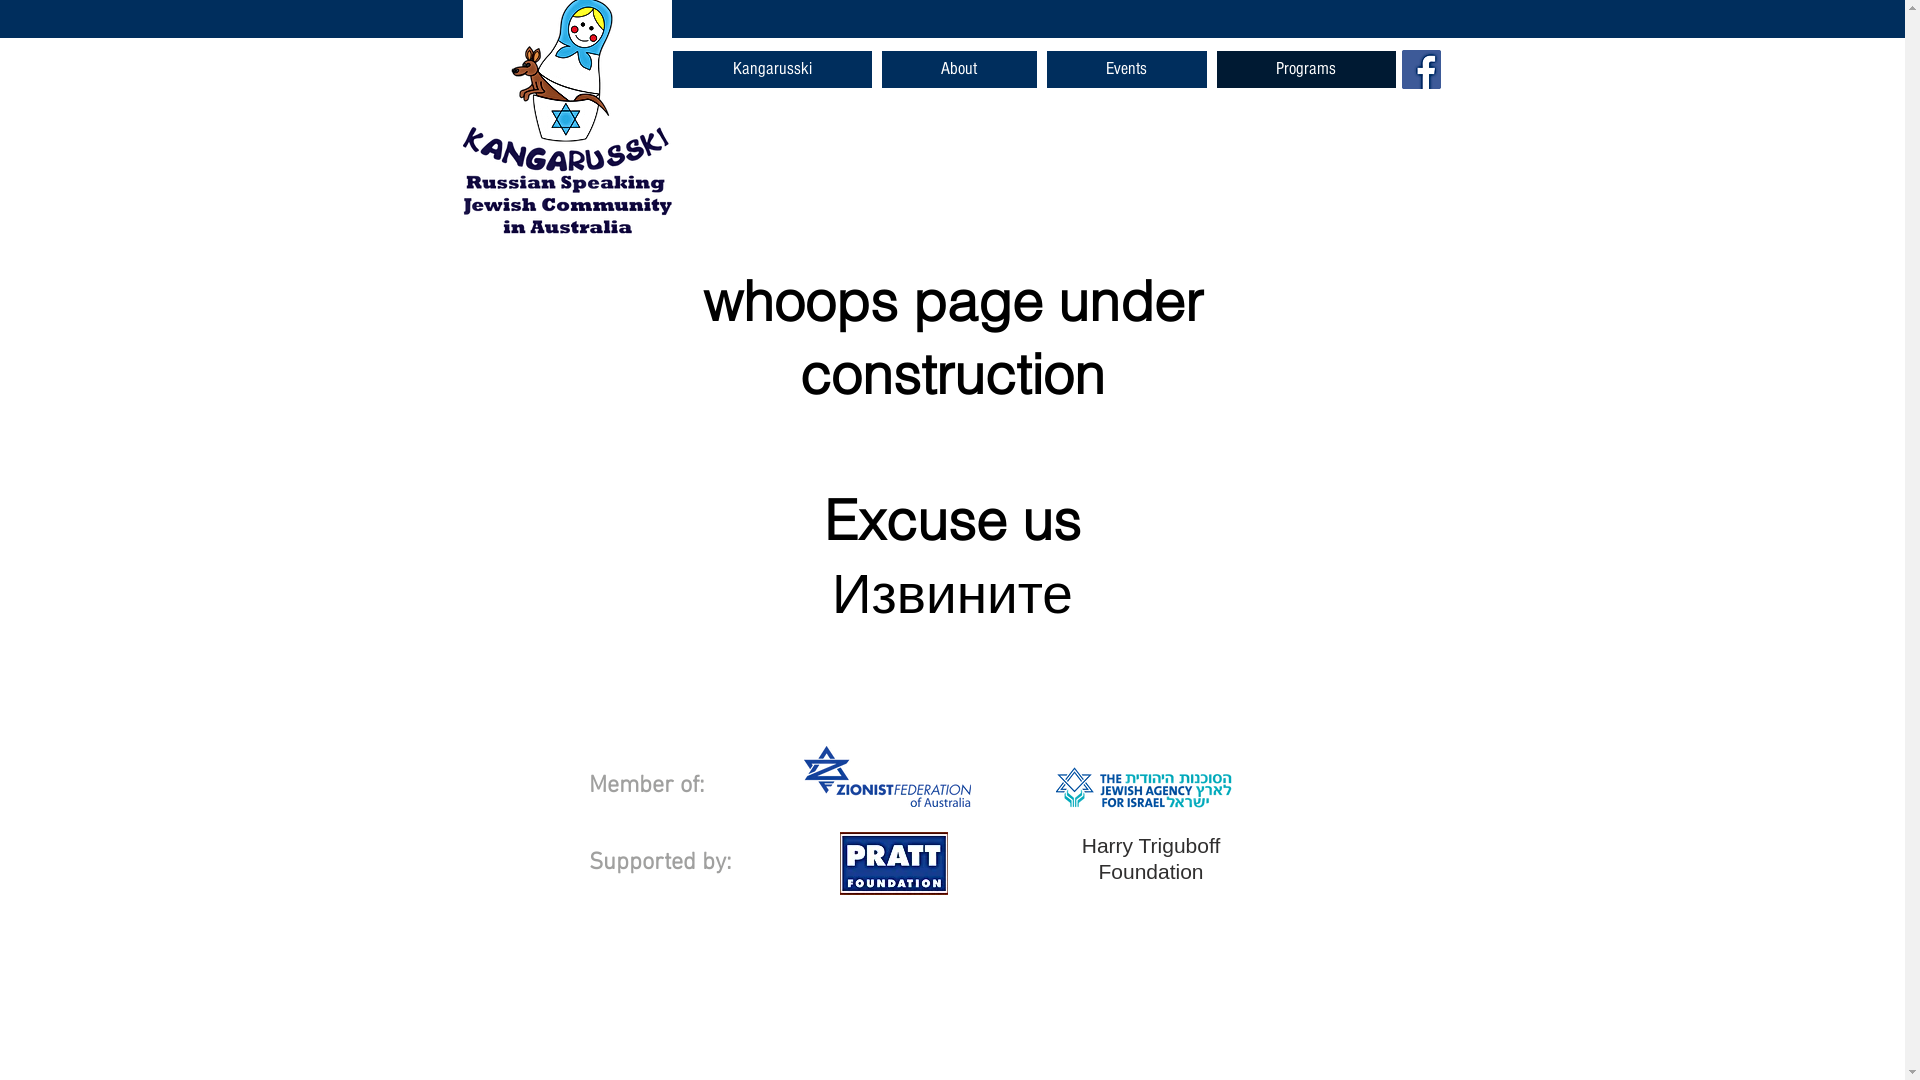 This screenshot has height=1080, width=1920. Describe the element at coordinates (772, 70) in the screenshot. I see `Kangarusski` at that location.